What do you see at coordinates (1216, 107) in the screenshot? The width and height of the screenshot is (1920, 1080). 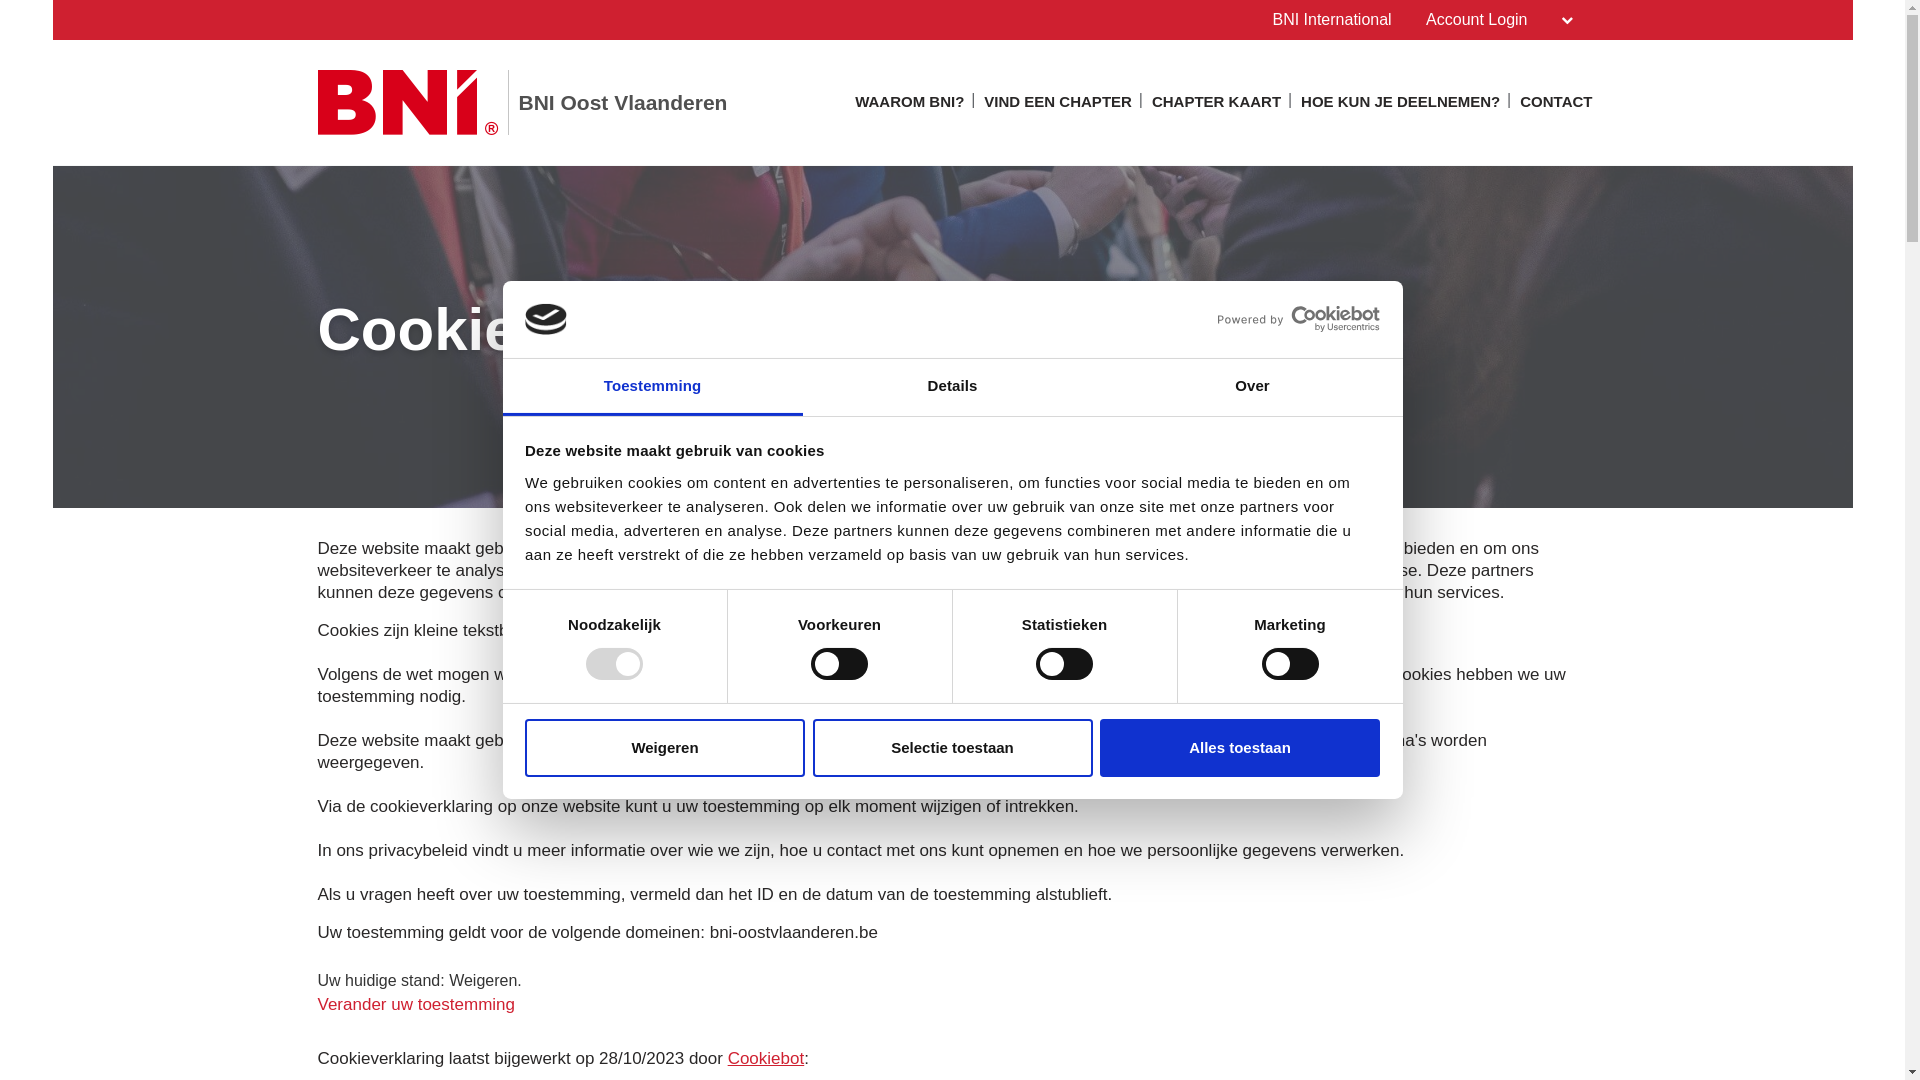 I see `CHAPTER KAART` at bounding box center [1216, 107].